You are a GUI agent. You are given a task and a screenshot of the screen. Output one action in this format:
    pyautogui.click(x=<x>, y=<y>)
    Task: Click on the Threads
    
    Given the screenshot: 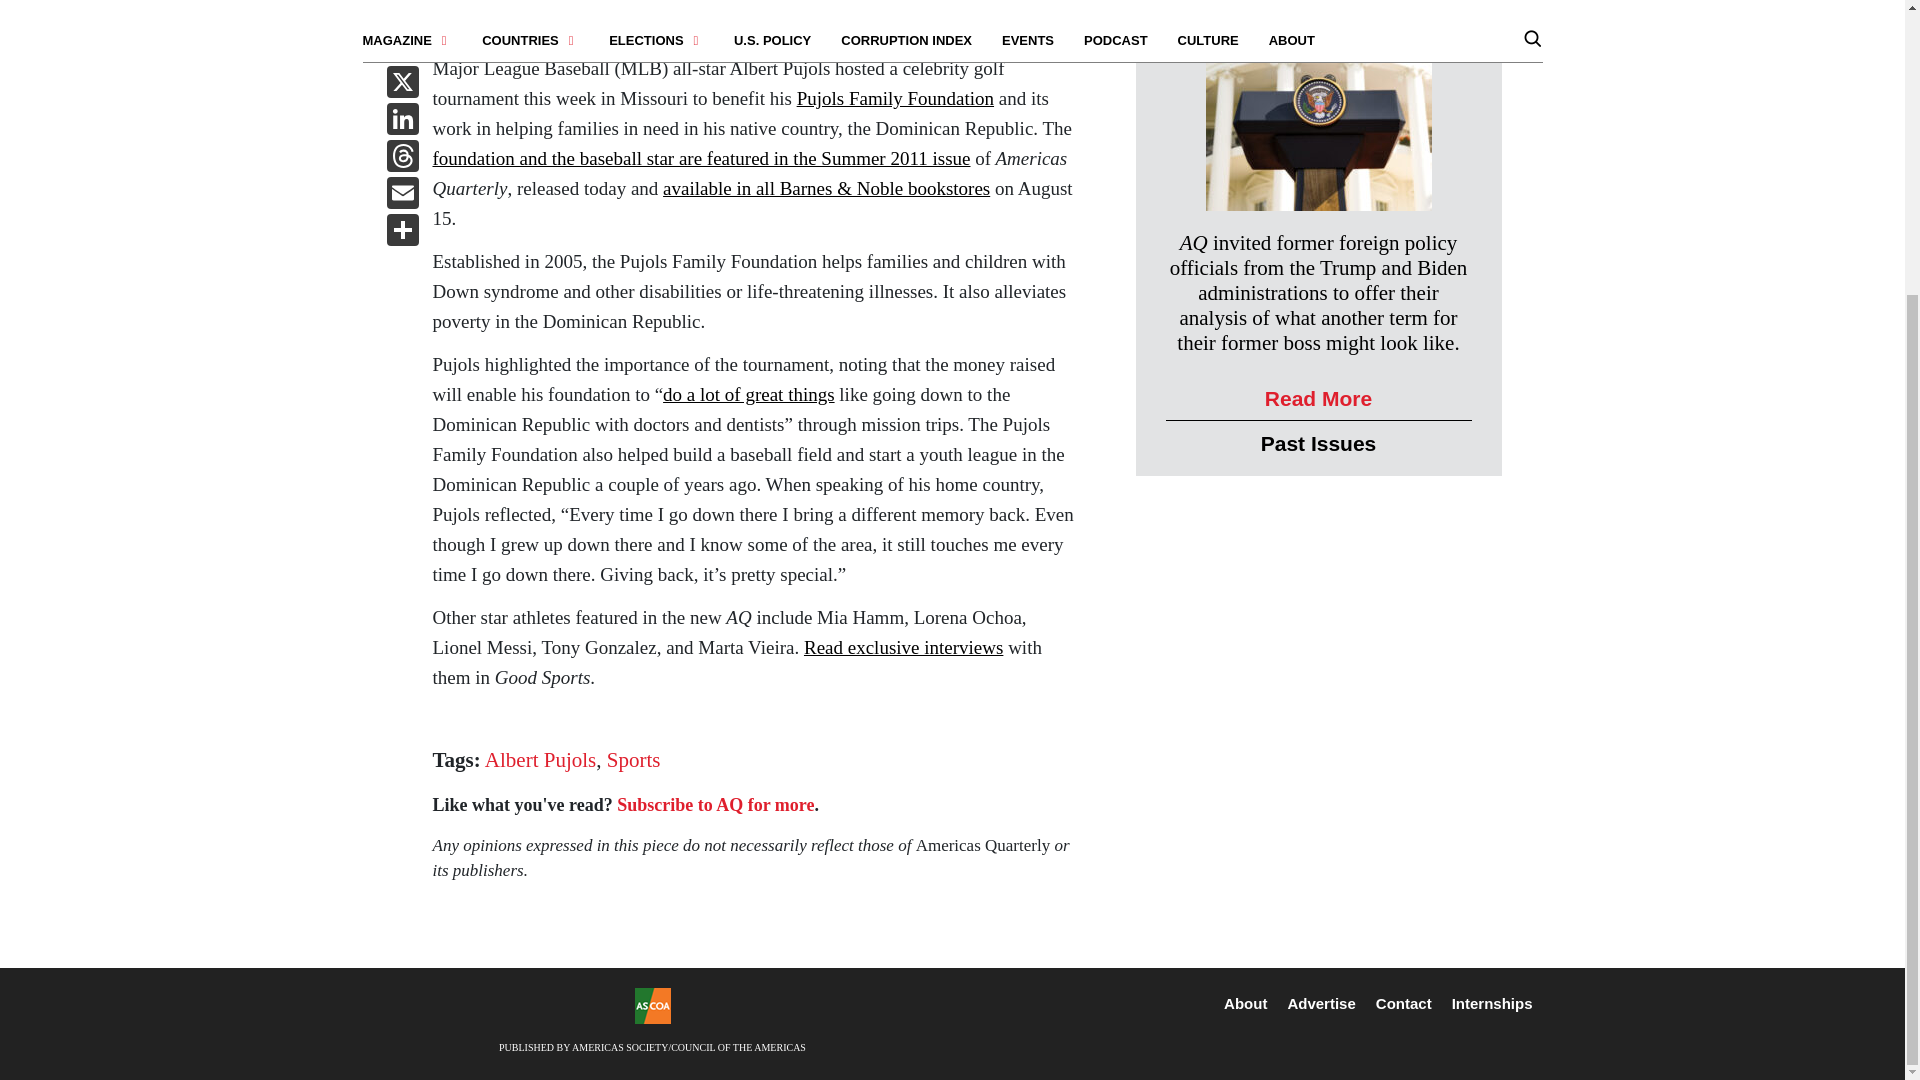 What is the action you would take?
    pyautogui.click(x=402, y=158)
    